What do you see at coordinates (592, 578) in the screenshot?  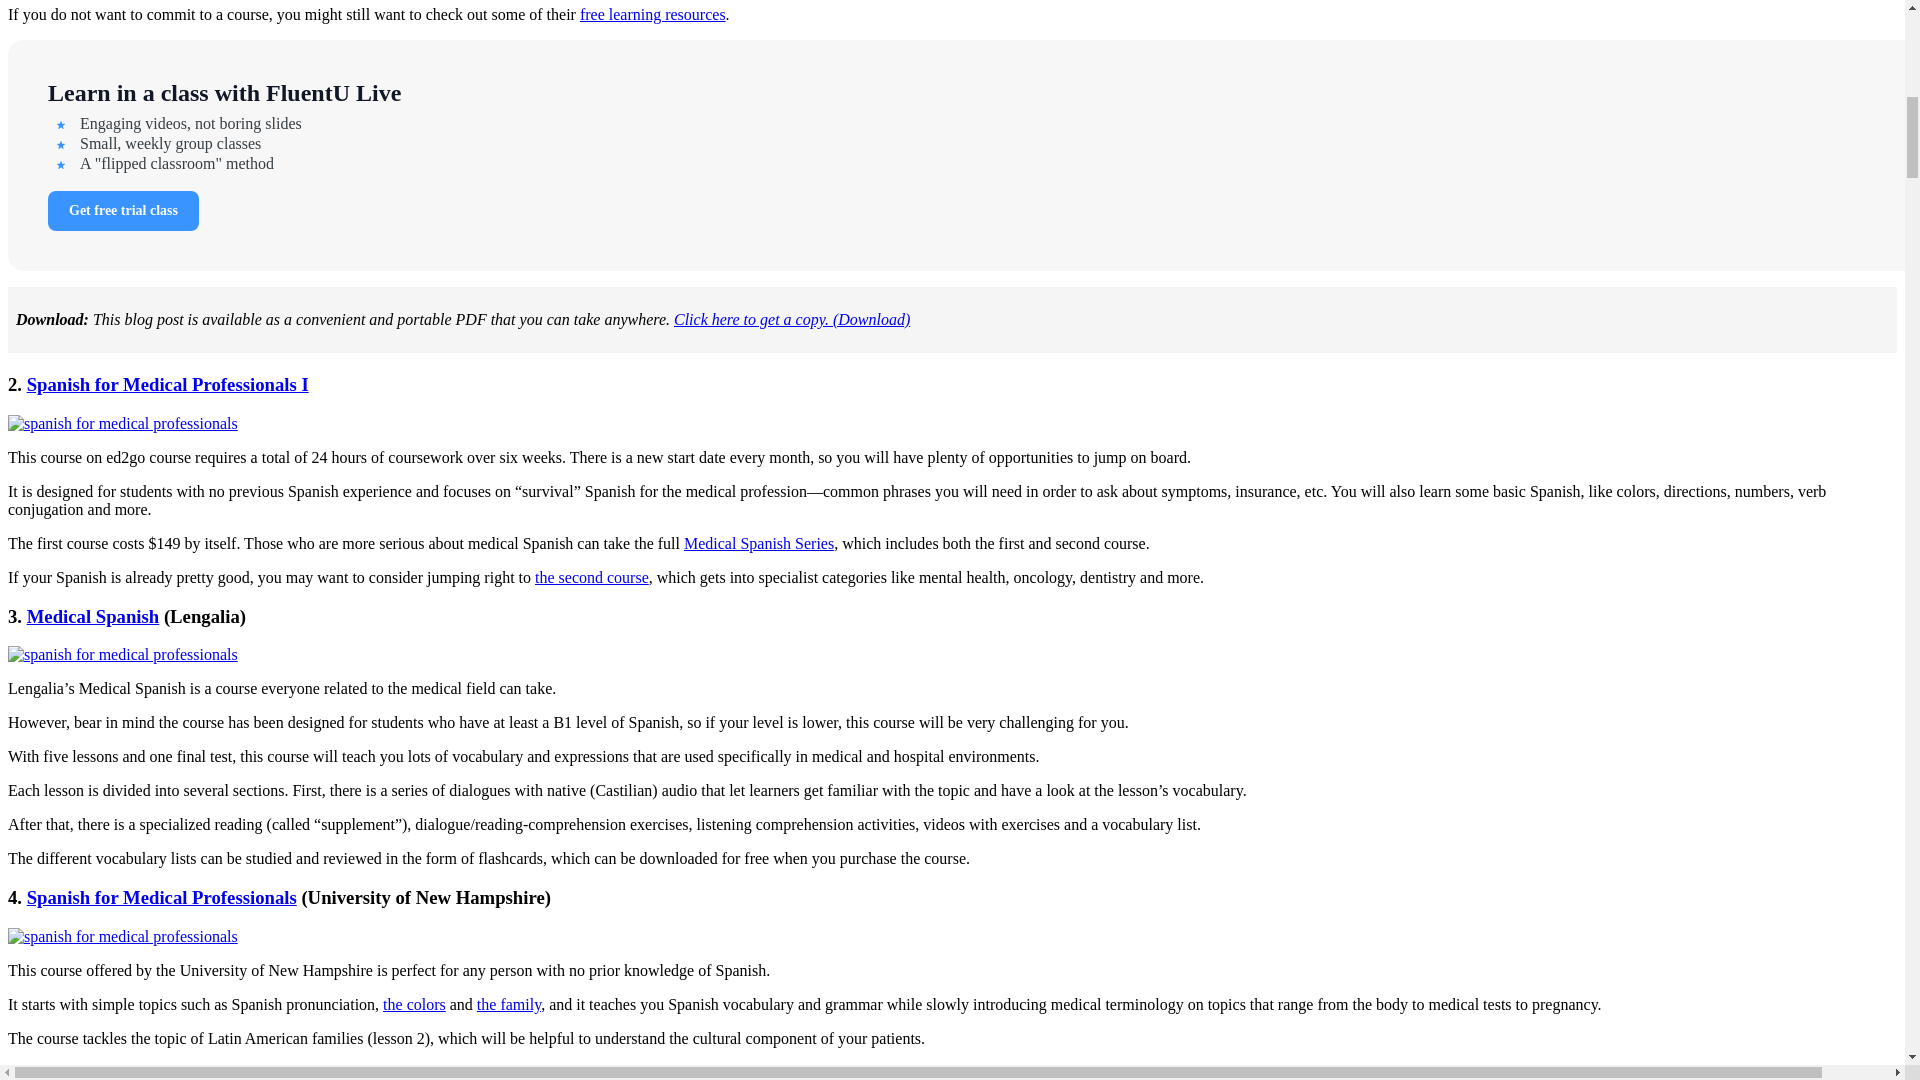 I see `the second course` at bounding box center [592, 578].